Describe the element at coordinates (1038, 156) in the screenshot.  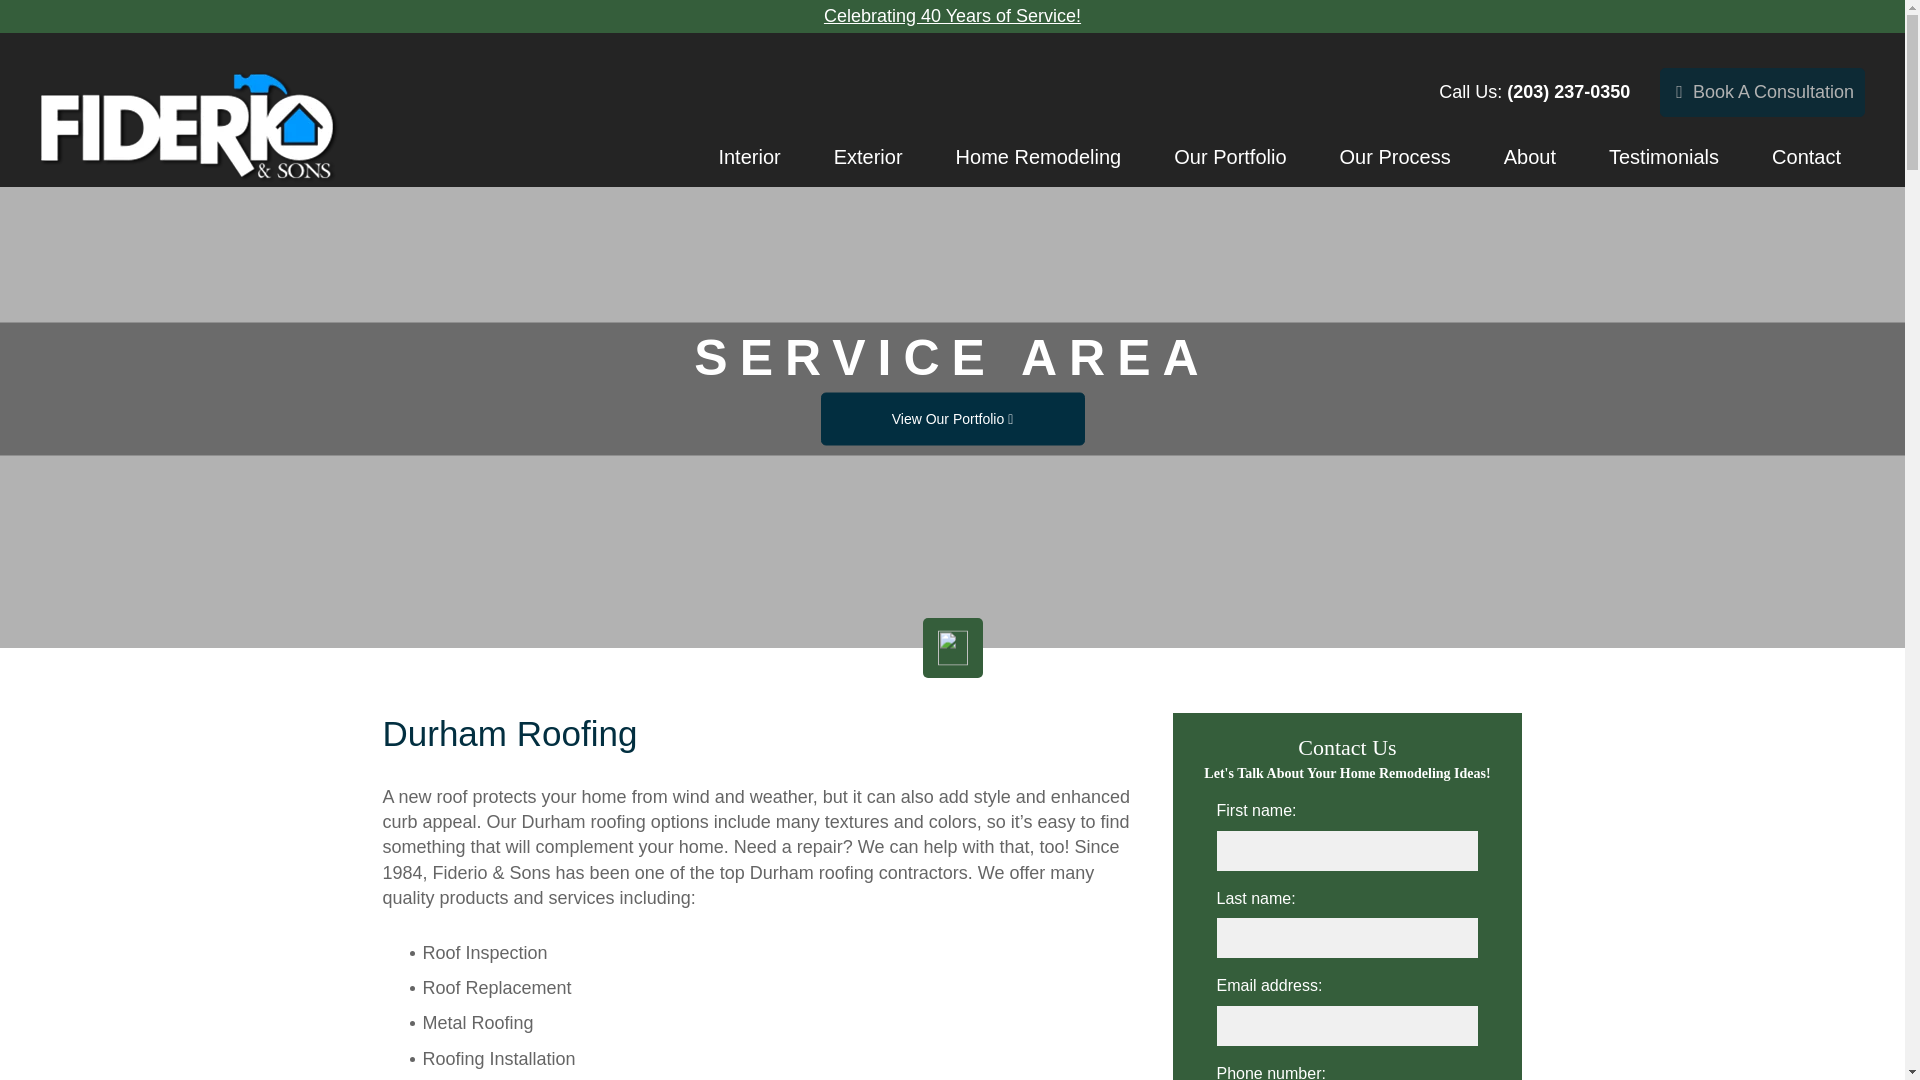
I see `Home Remodeling` at that location.